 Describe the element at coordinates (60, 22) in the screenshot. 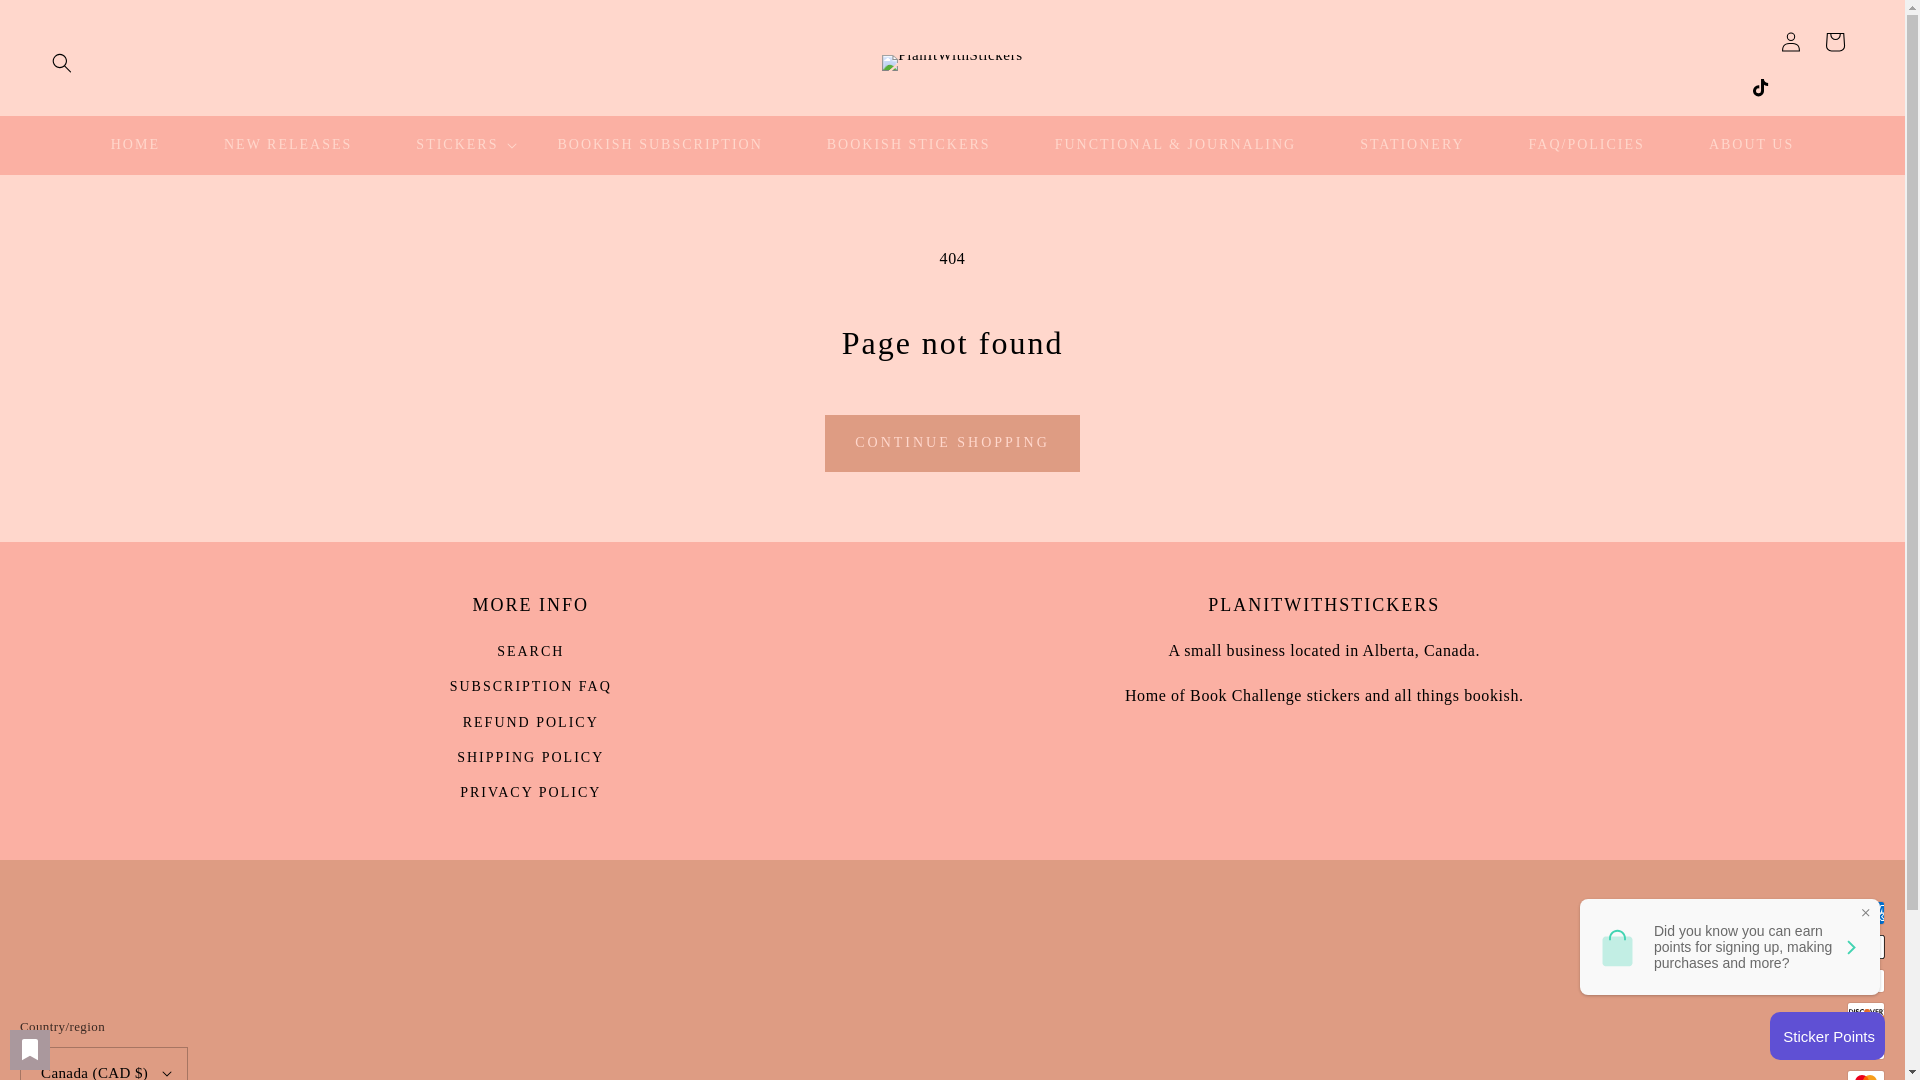

I see `SKIP TO CONTENT` at that location.